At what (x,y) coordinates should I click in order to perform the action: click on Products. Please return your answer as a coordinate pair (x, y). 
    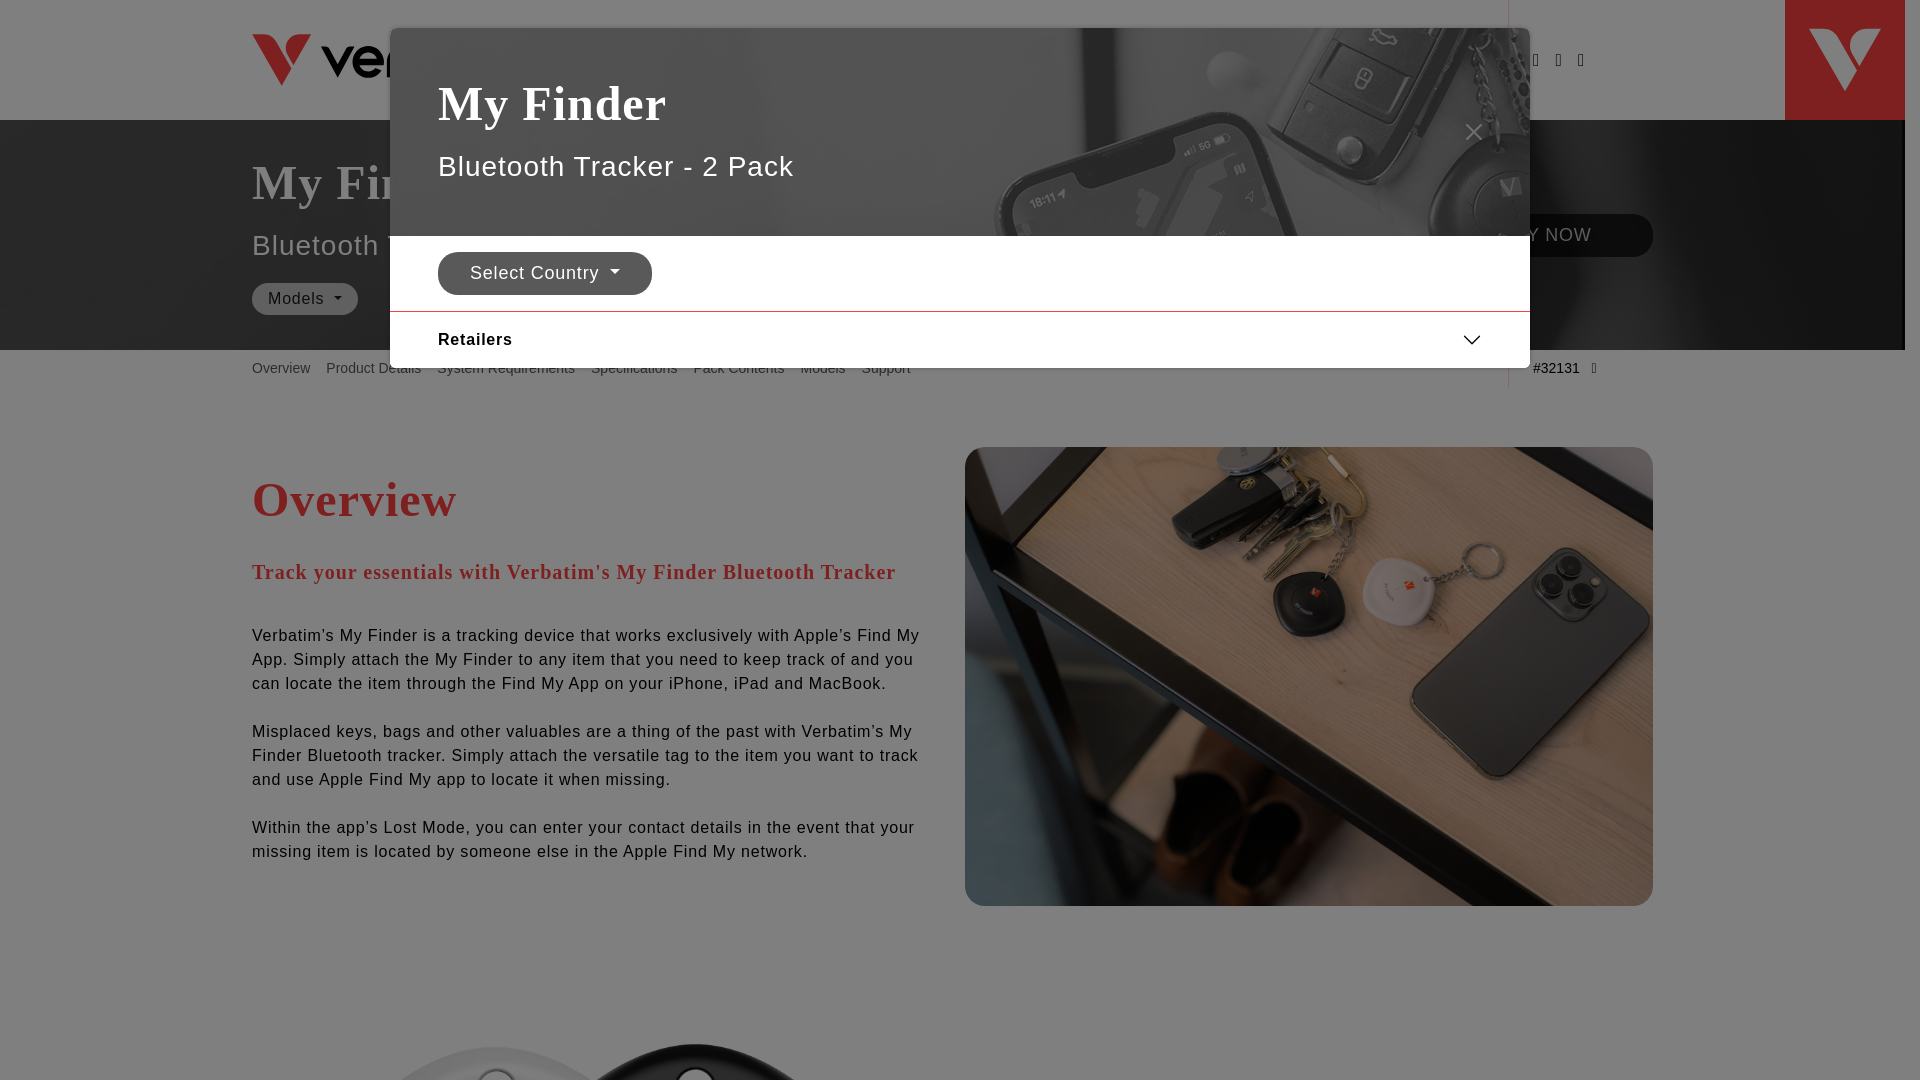
    Looking at the image, I should click on (1272, 60).